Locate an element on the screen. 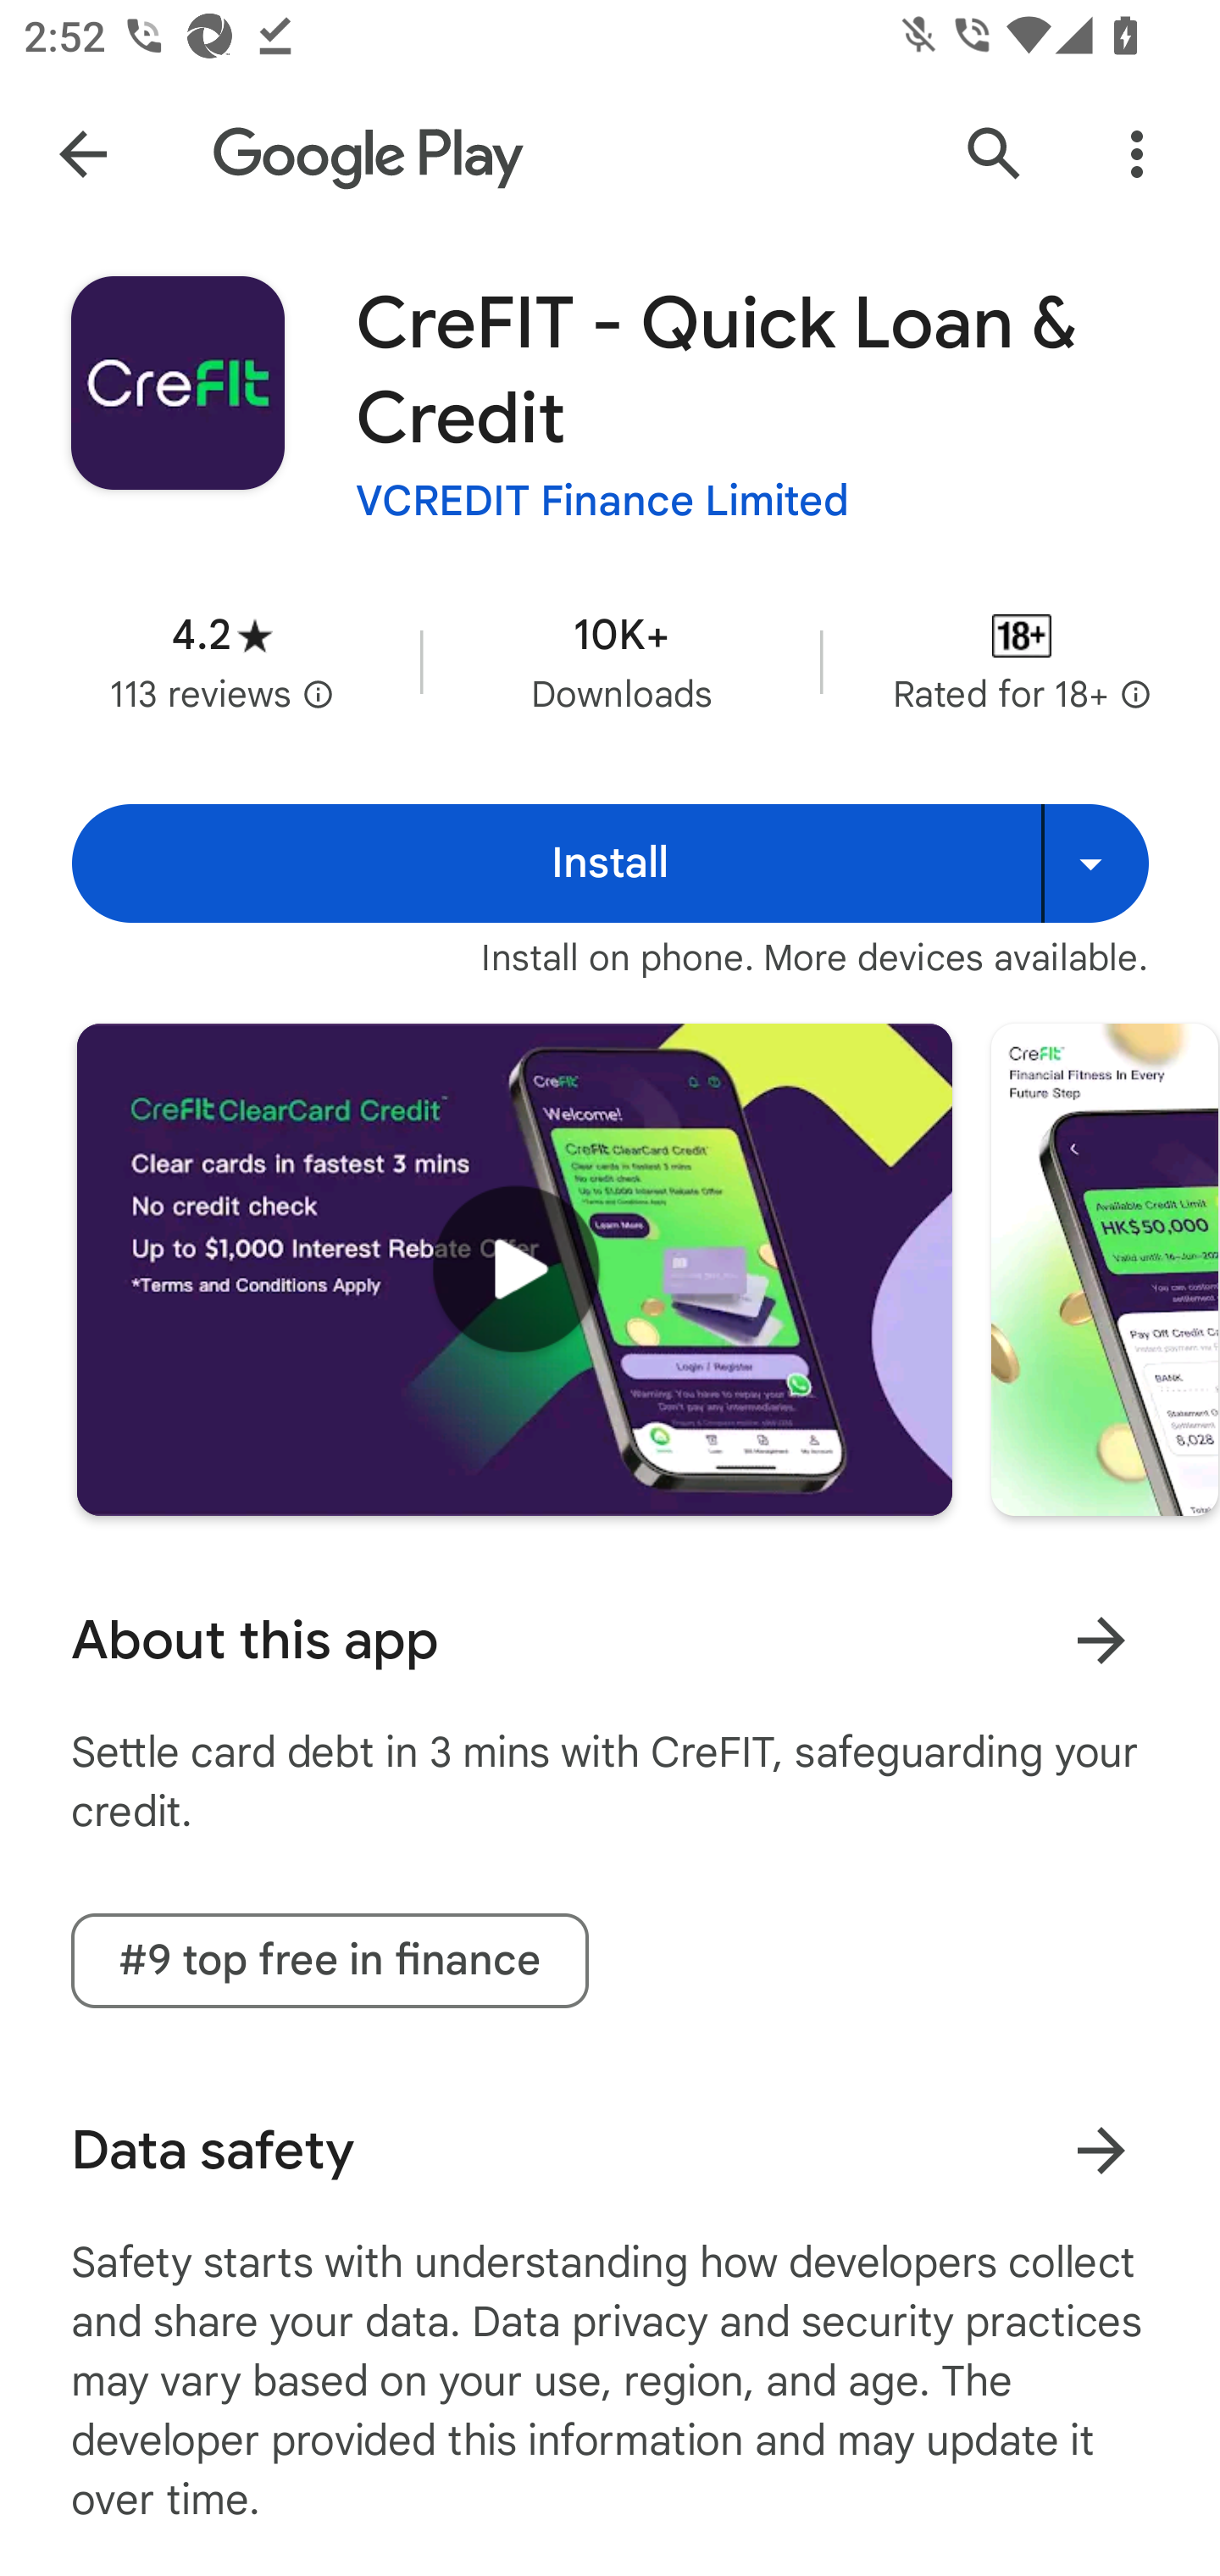  More Options is located at coordinates (1137, 154).